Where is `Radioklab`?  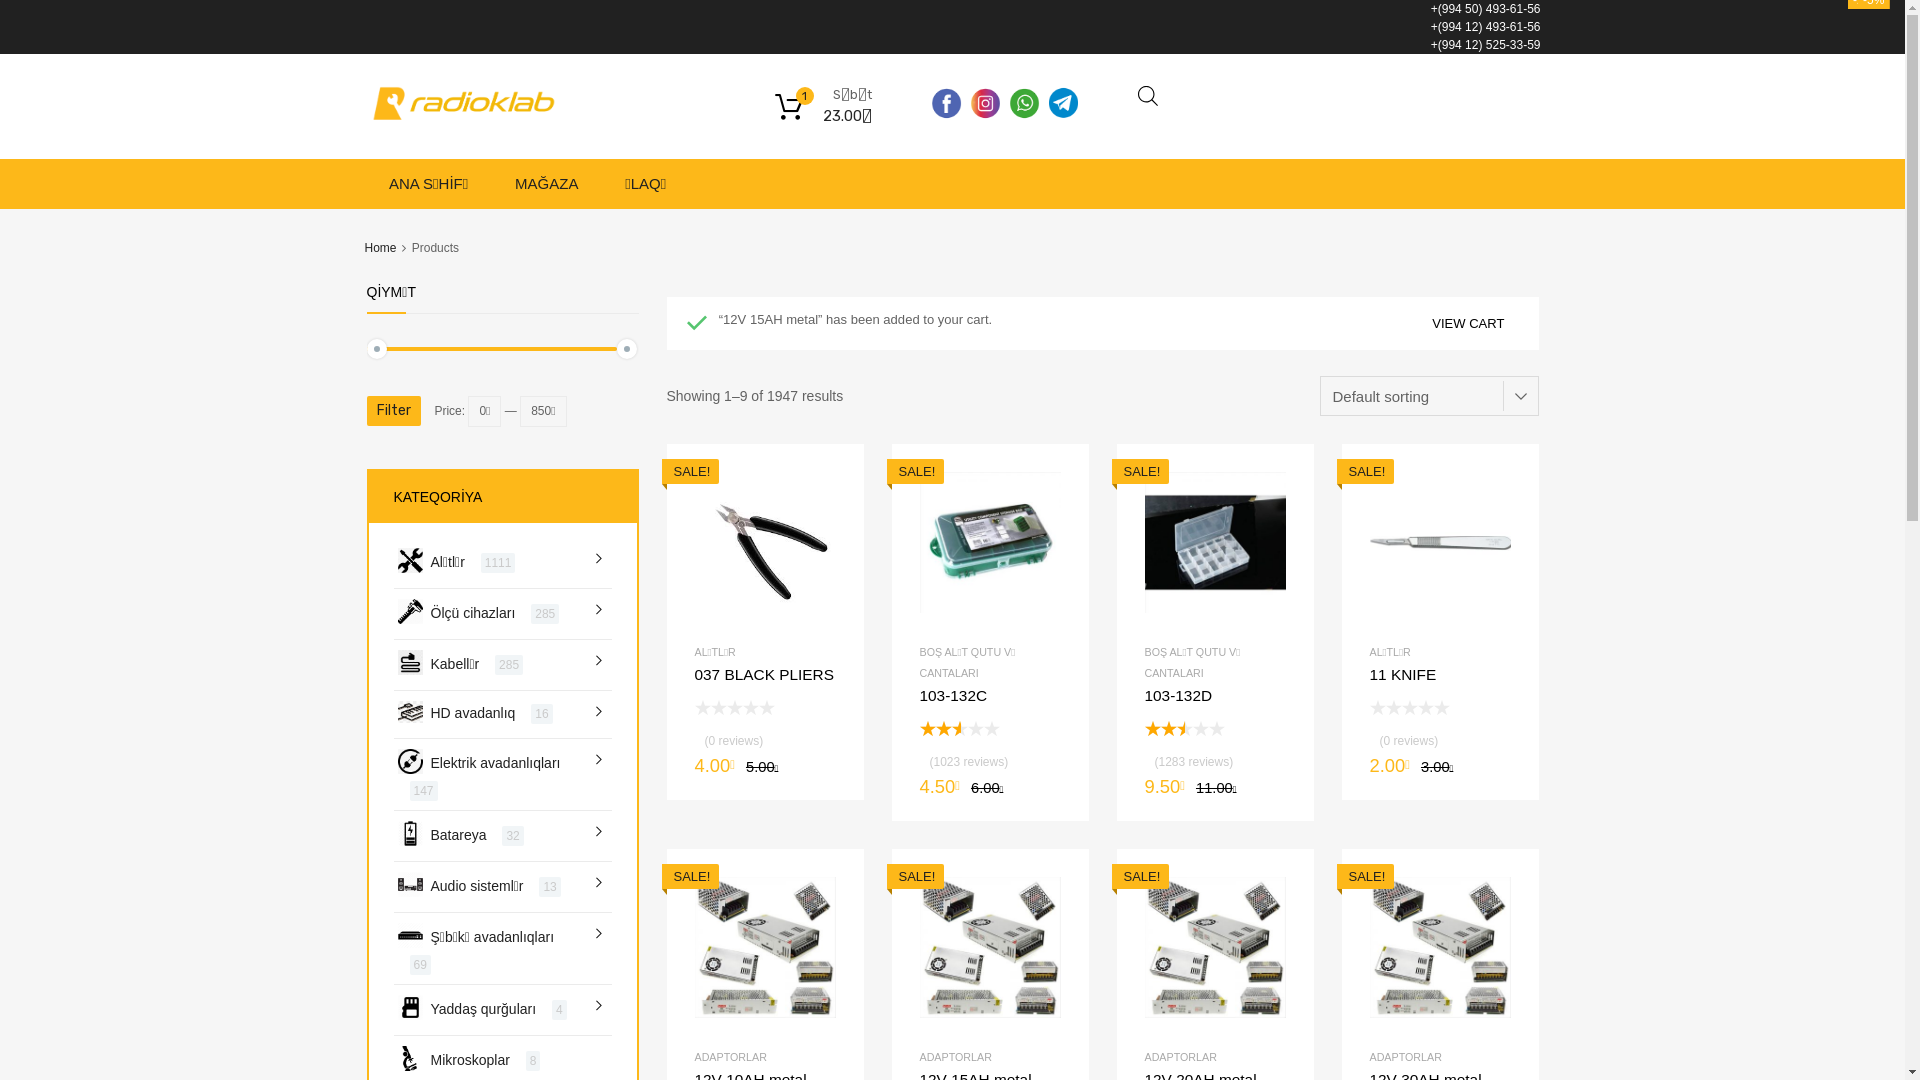
Radioklab is located at coordinates (468, 114).